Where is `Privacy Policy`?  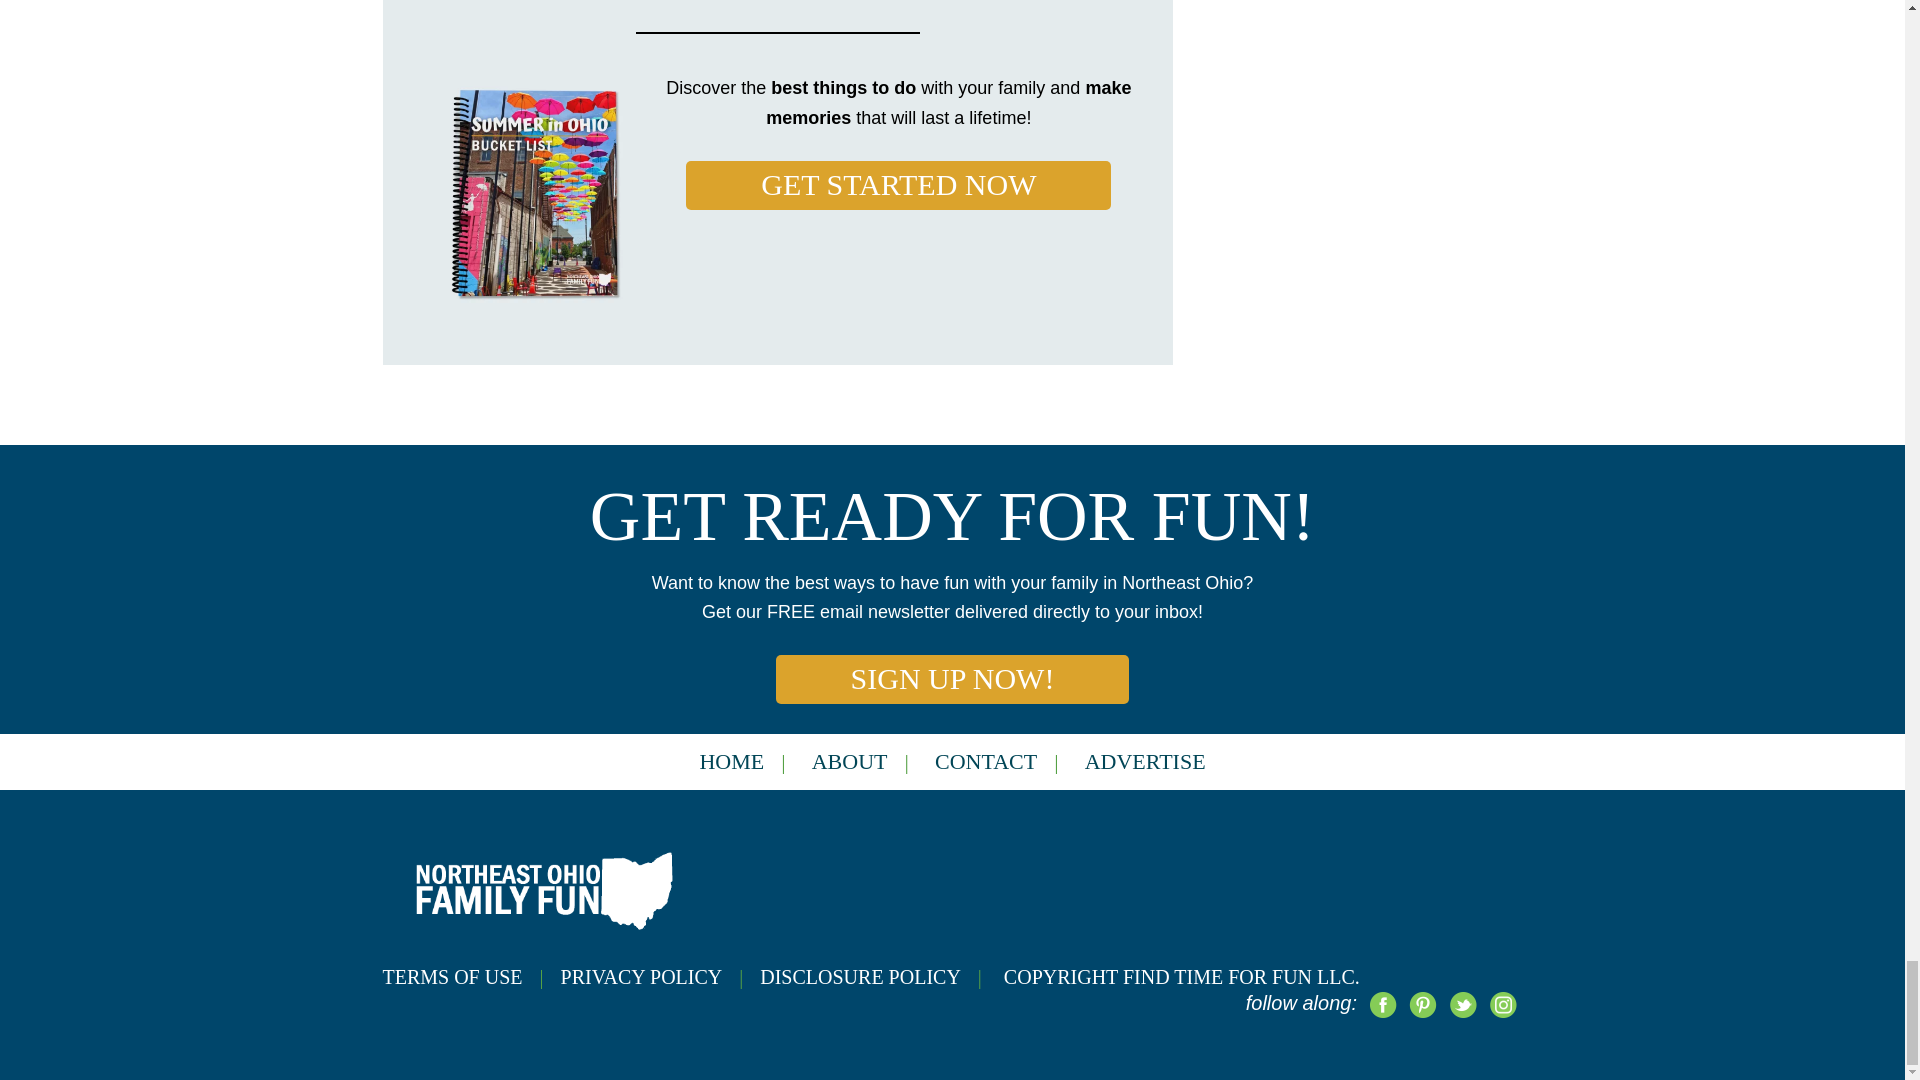 Privacy Policy is located at coordinates (660, 976).